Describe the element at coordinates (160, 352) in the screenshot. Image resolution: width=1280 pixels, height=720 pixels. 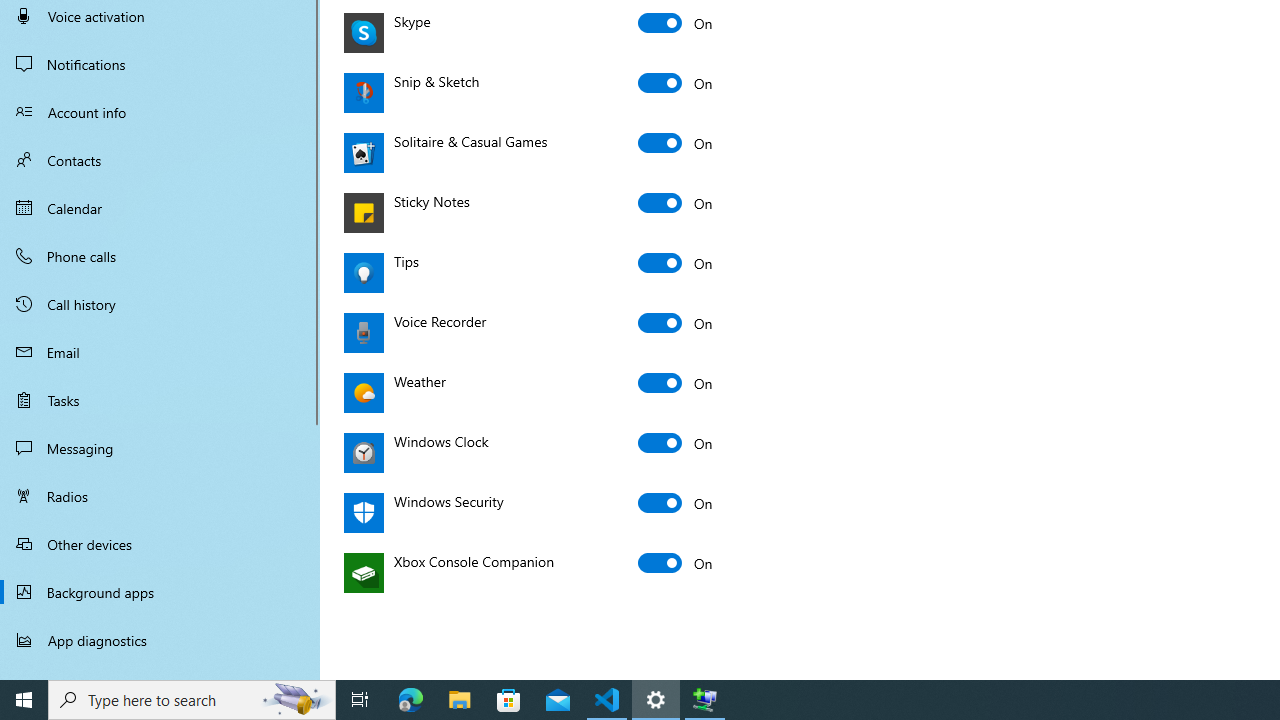
I see `Email` at that location.